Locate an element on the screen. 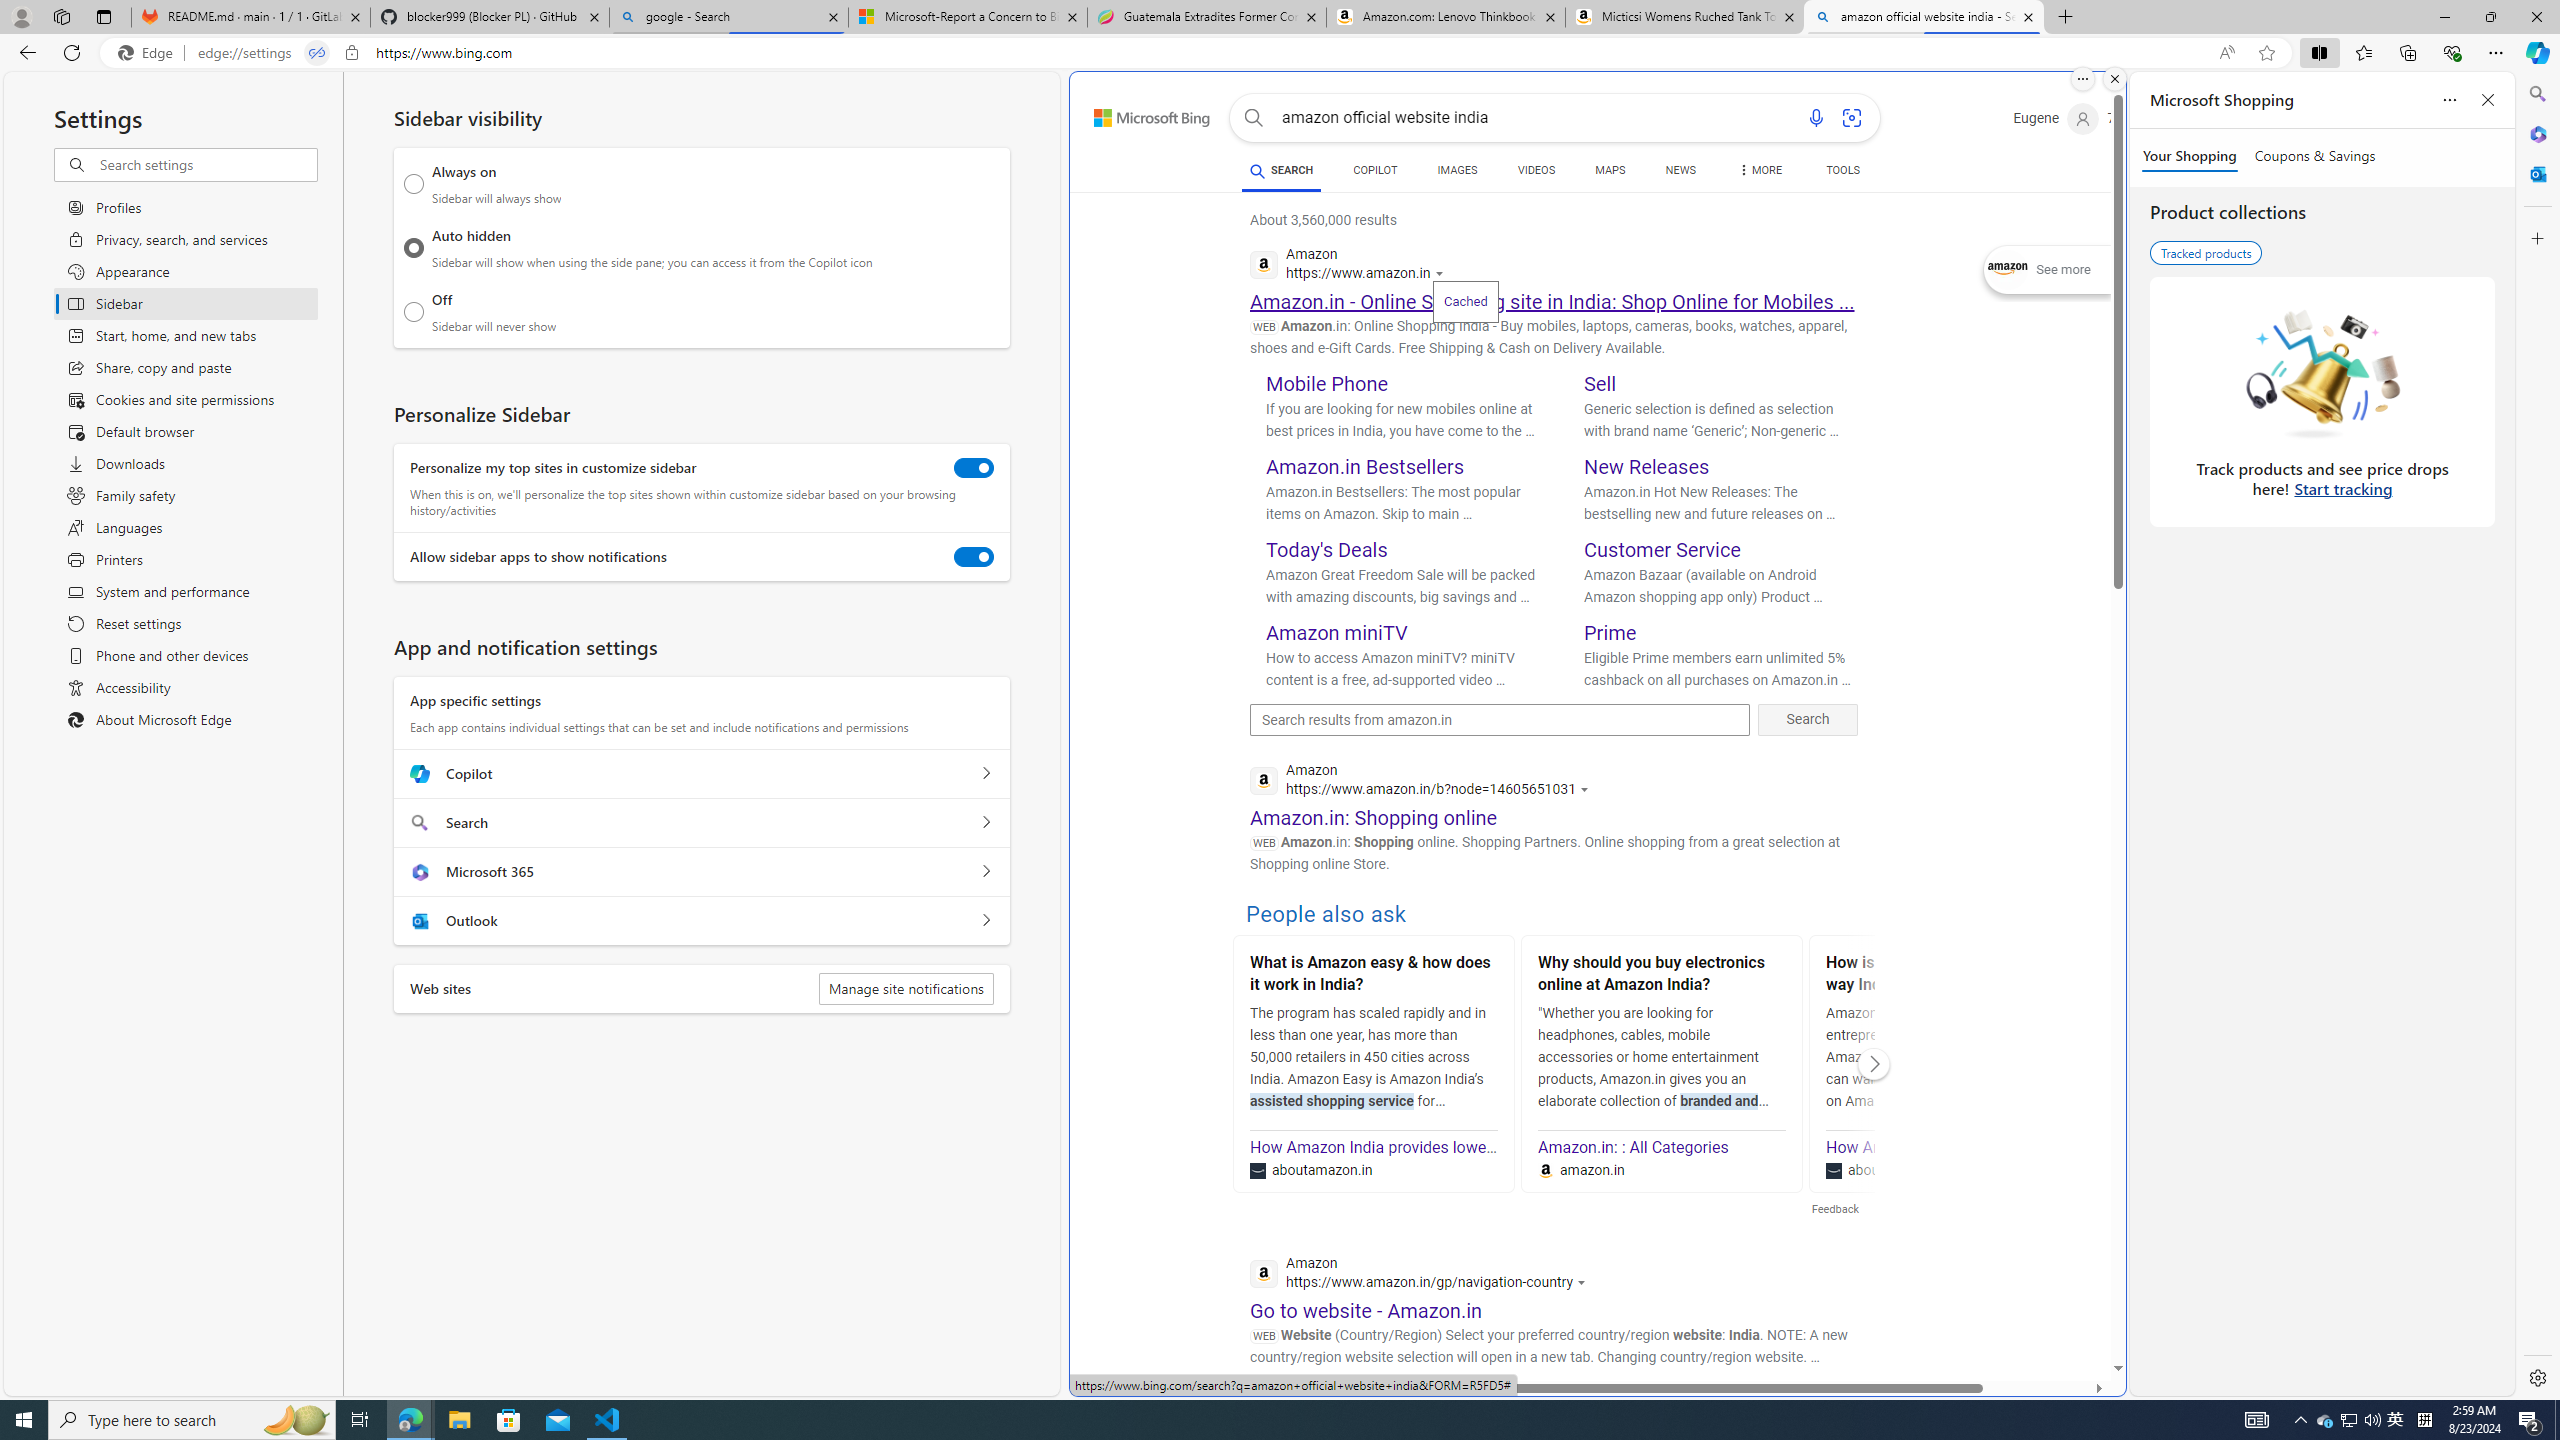 Image resolution: width=2560 pixels, height=1440 pixels. Search settings is located at coordinates (206, 164).